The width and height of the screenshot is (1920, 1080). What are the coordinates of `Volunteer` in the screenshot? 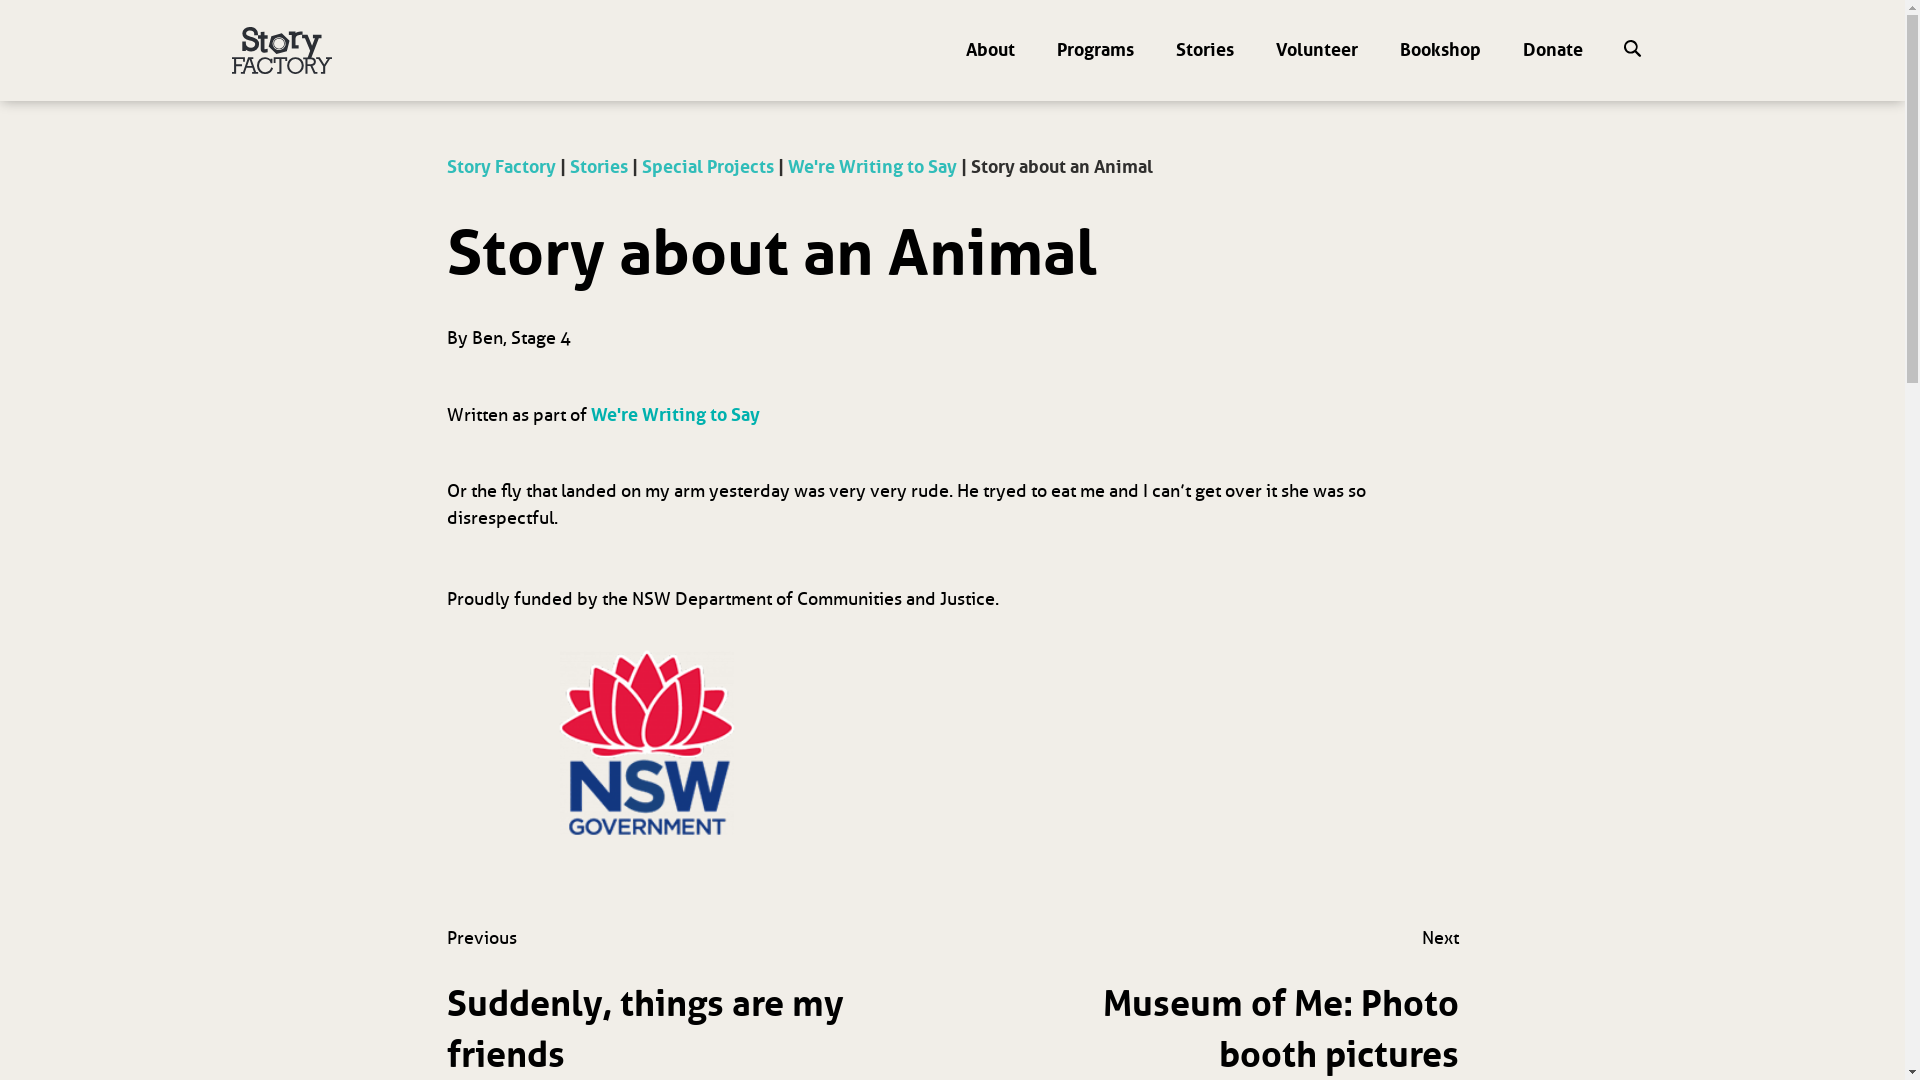 It's located at (1317, 50).